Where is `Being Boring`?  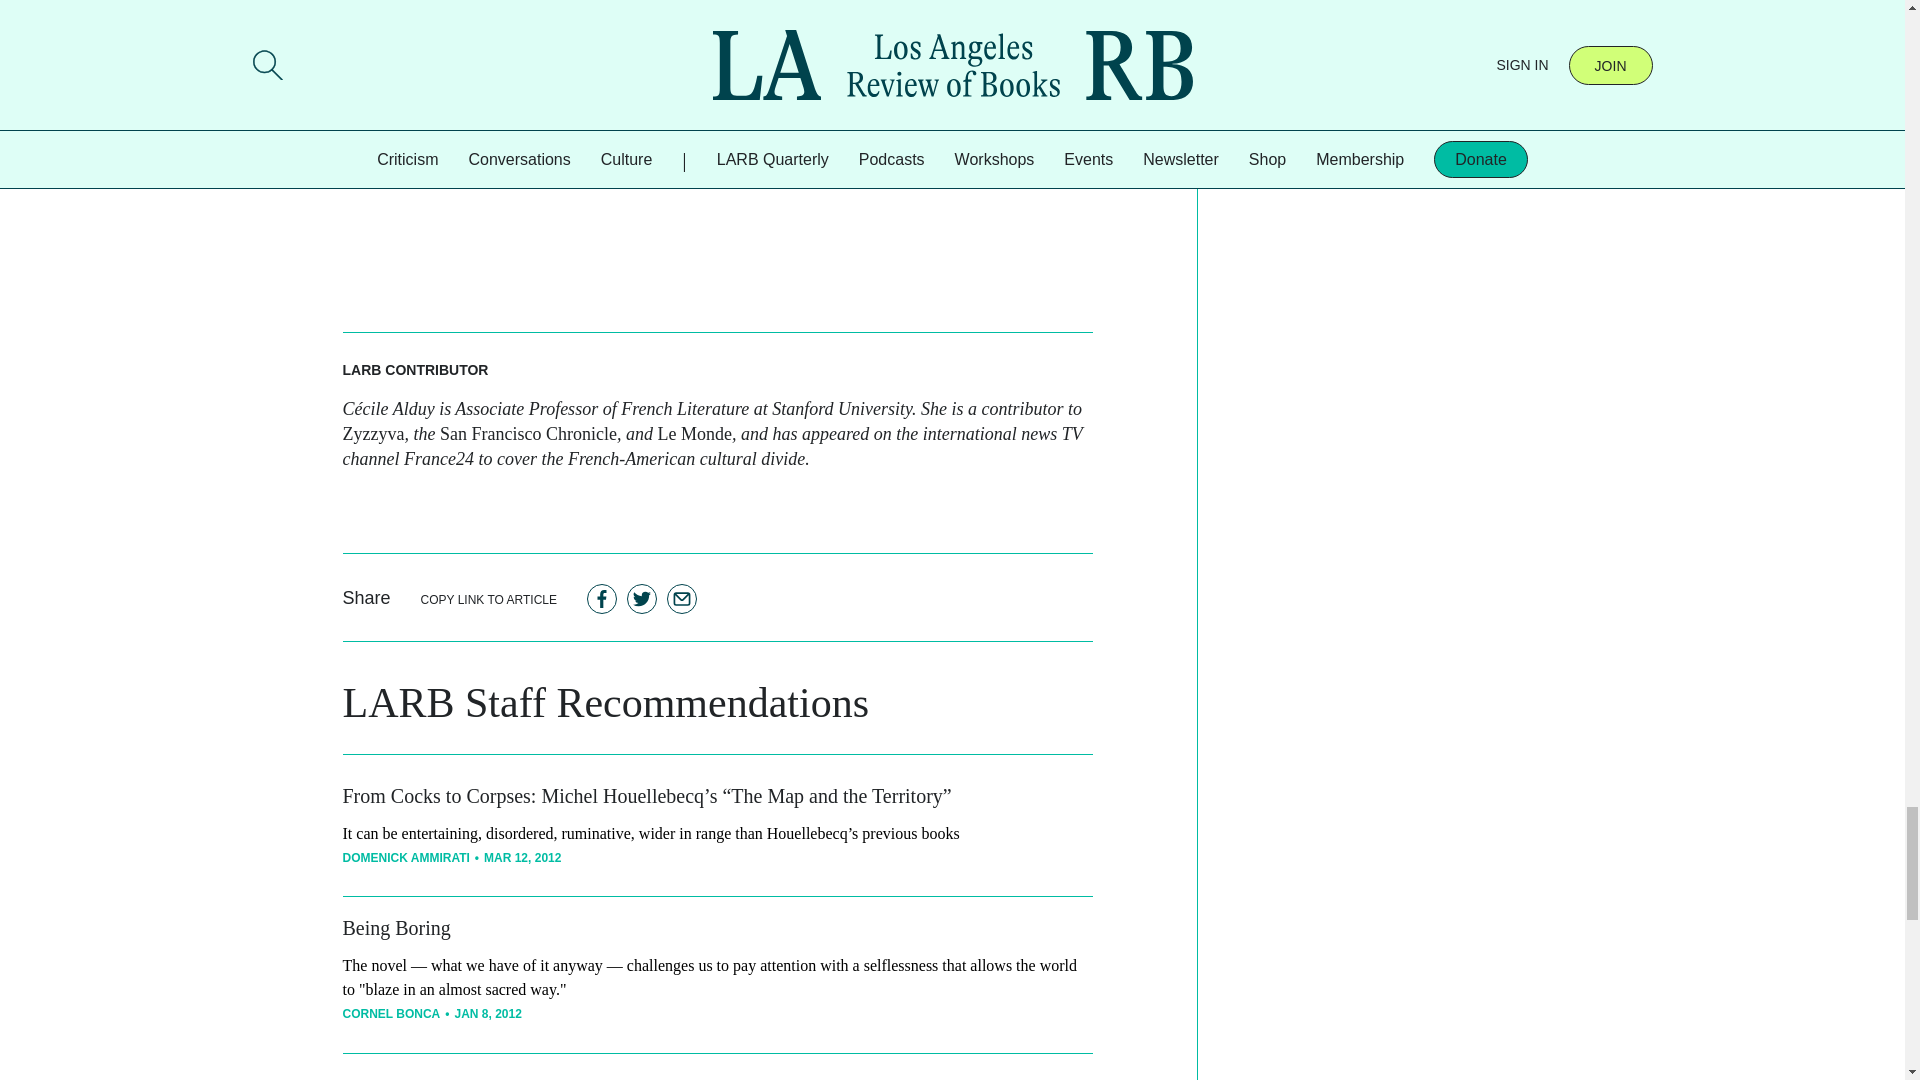 Being Boring is located at coordinates (395, 927).